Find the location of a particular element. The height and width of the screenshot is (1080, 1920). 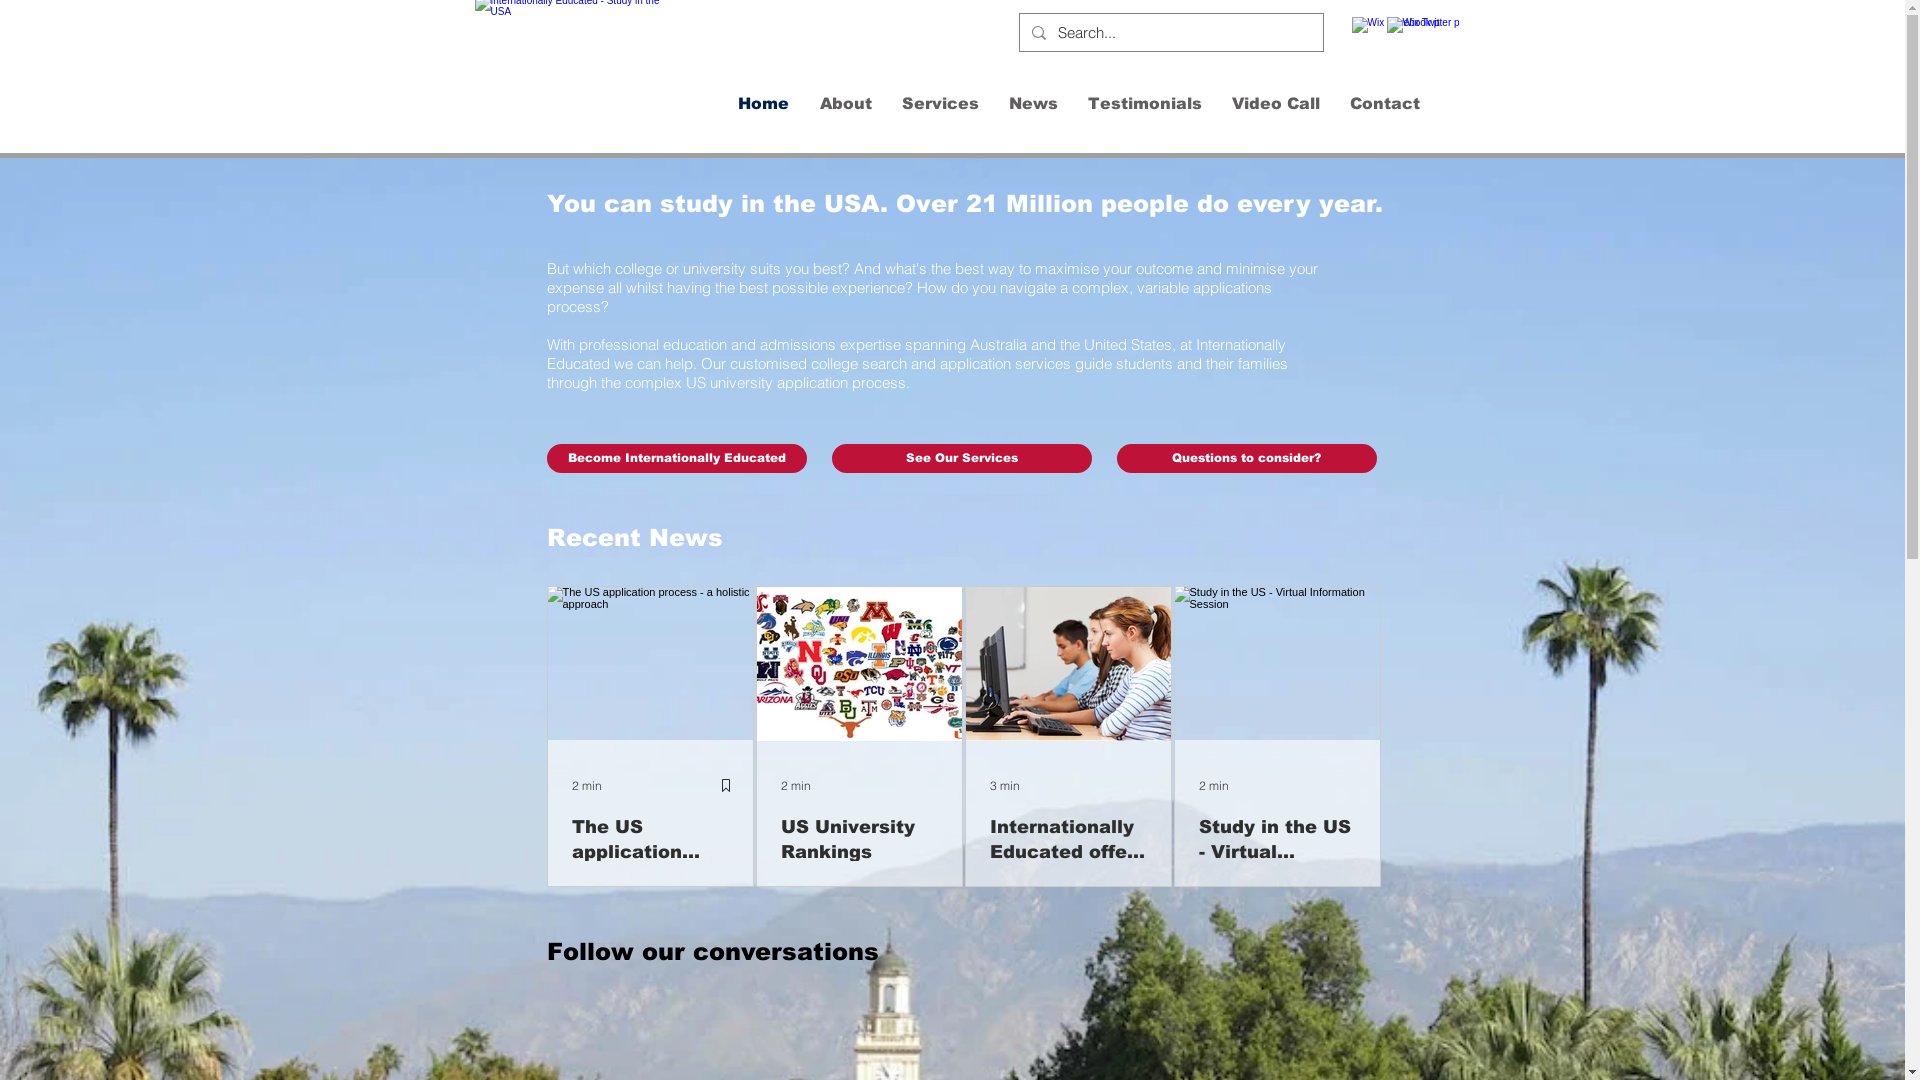

News is located at coordinates (1034, 104).